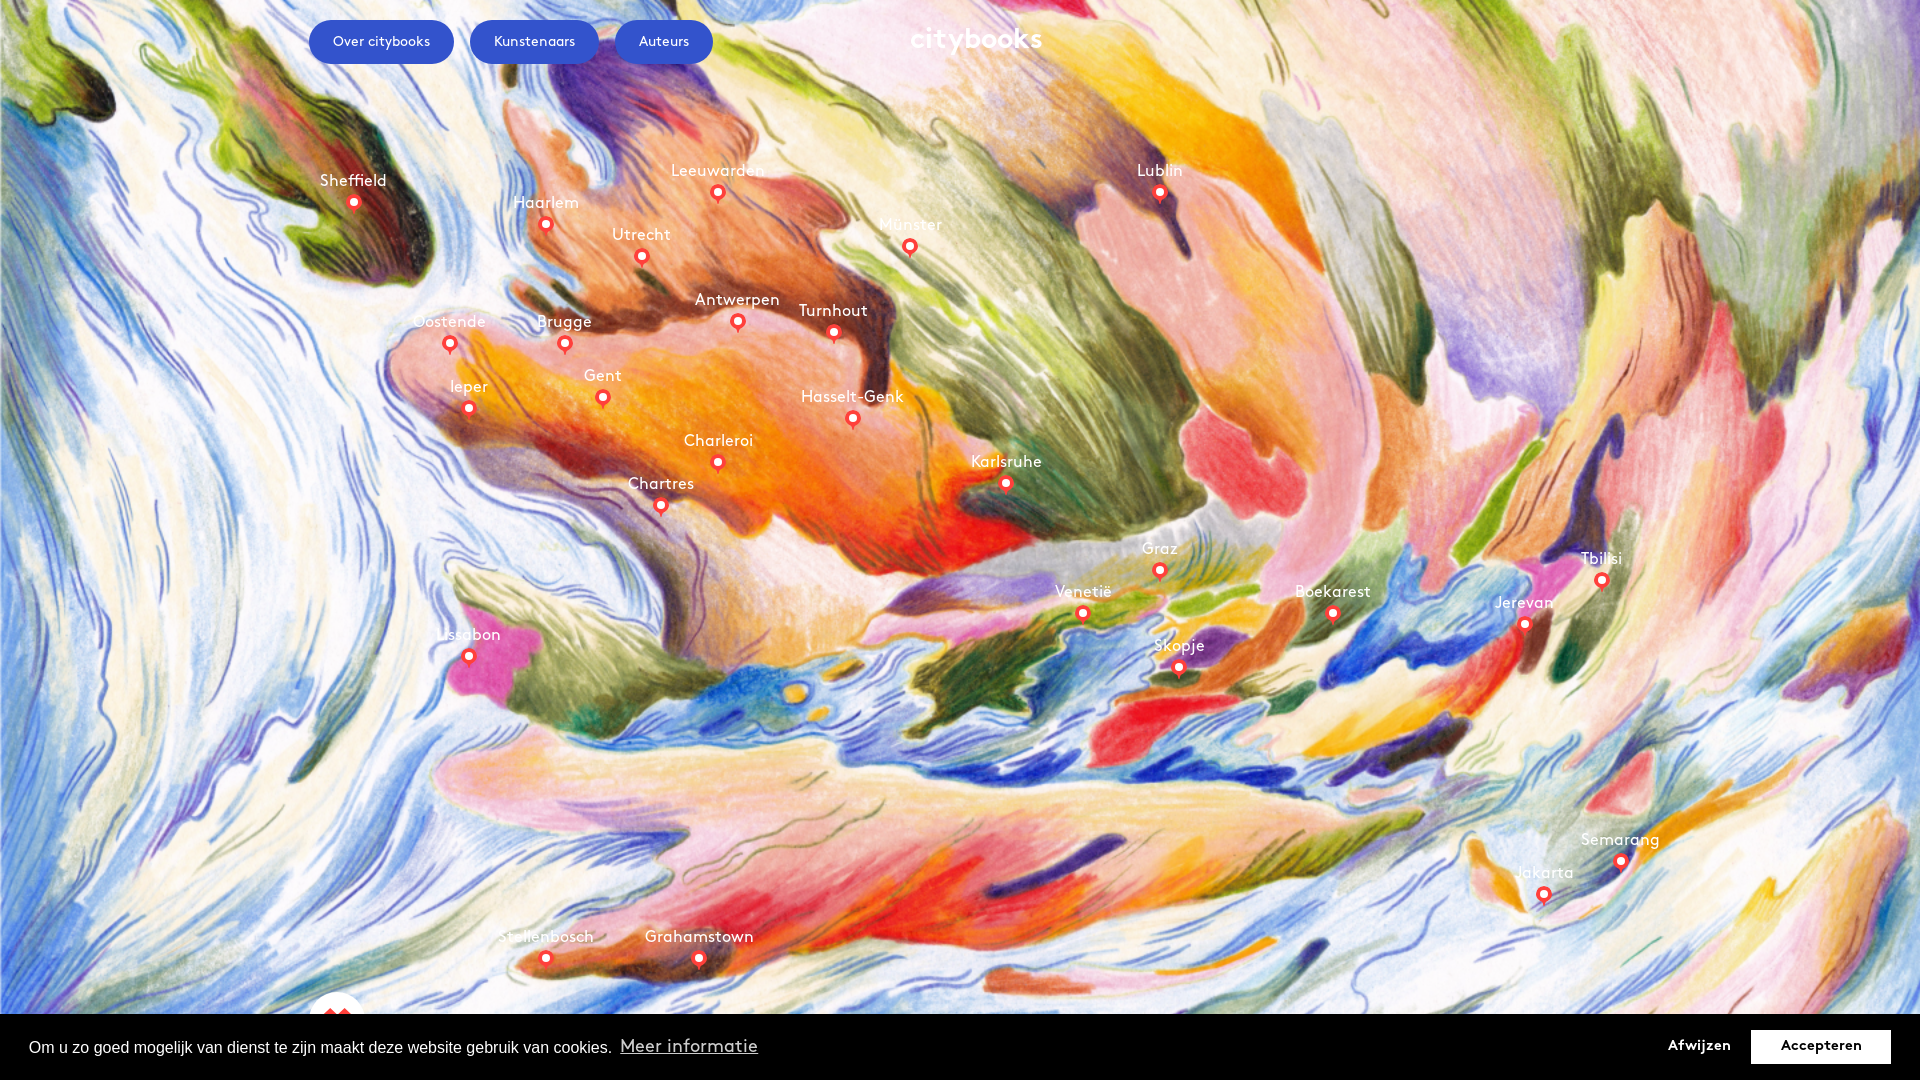  What do you see at coordinates (1160, 572) in the screenshot?
I see `Graz` at bounding box center [1160, 572].